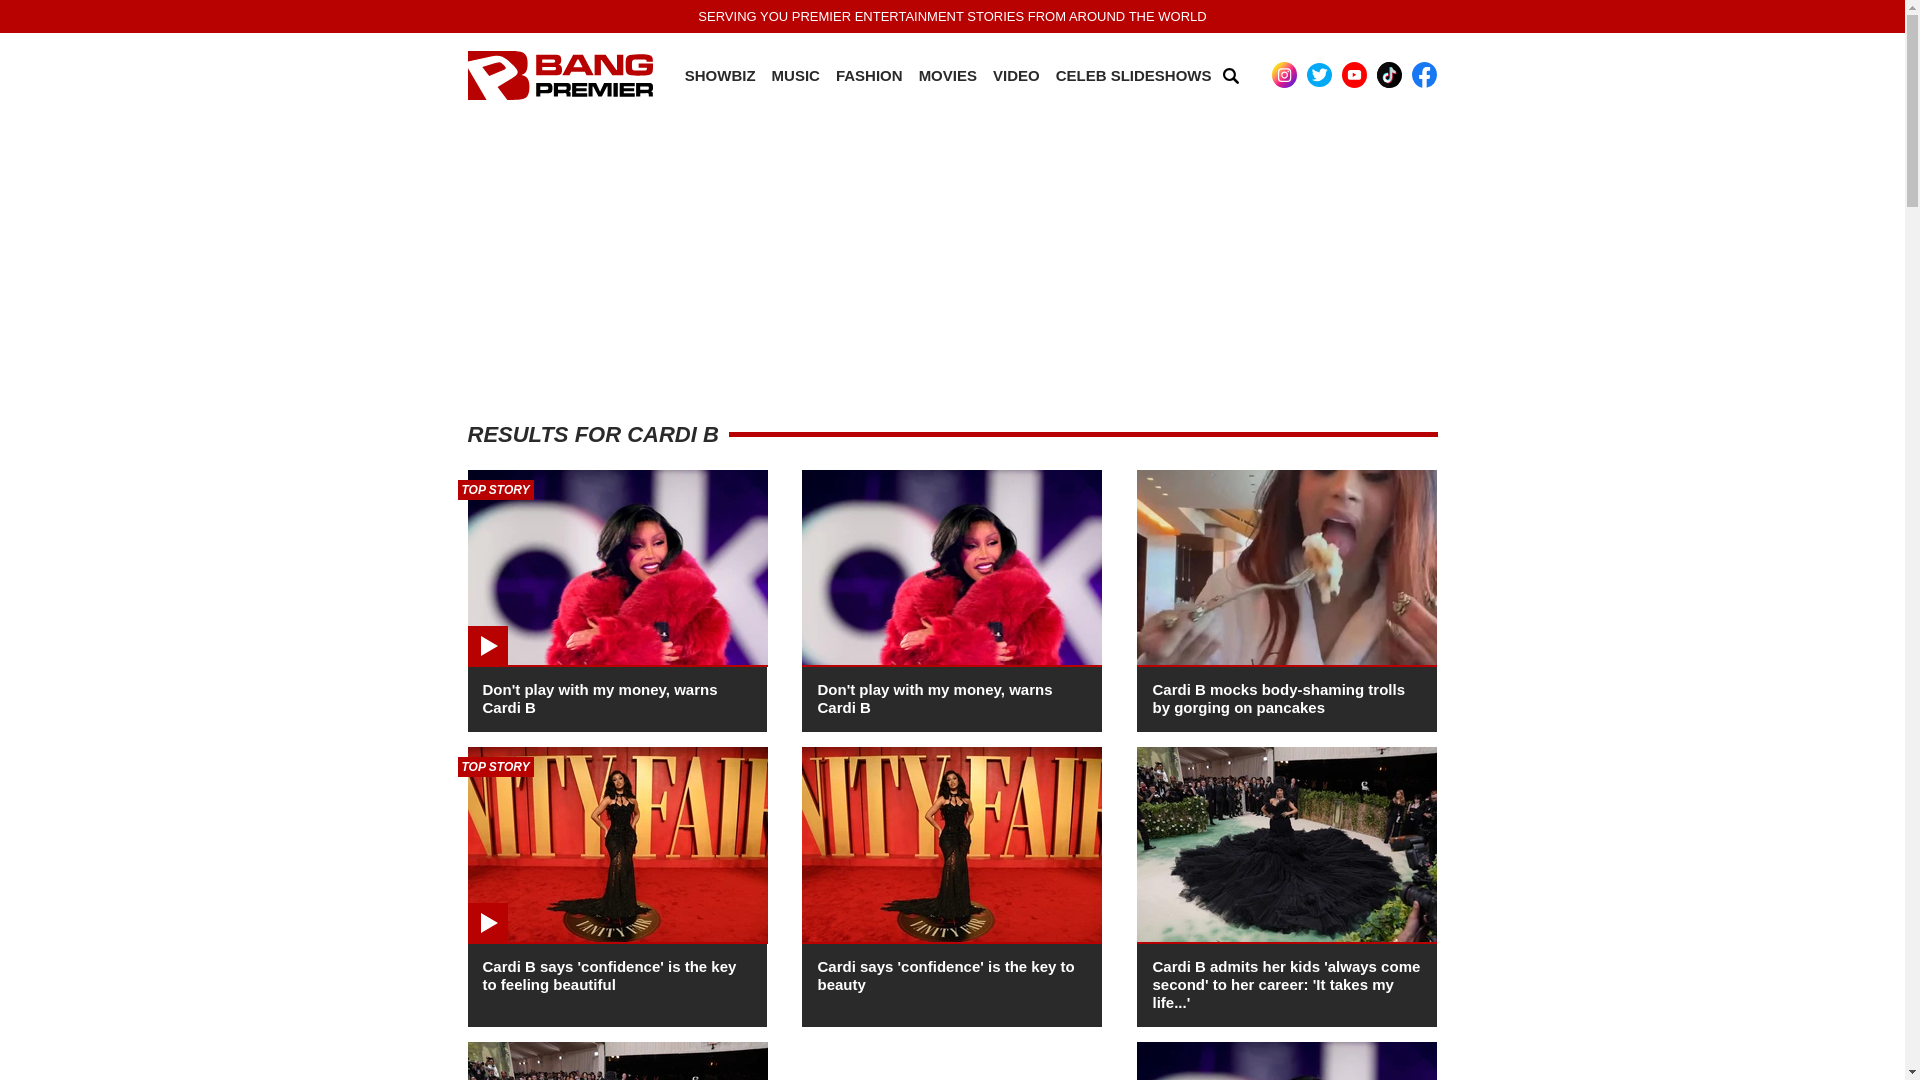  Describe the element at coordinates (795, 76) in the screenshot. I see `MUSIC` at that location.